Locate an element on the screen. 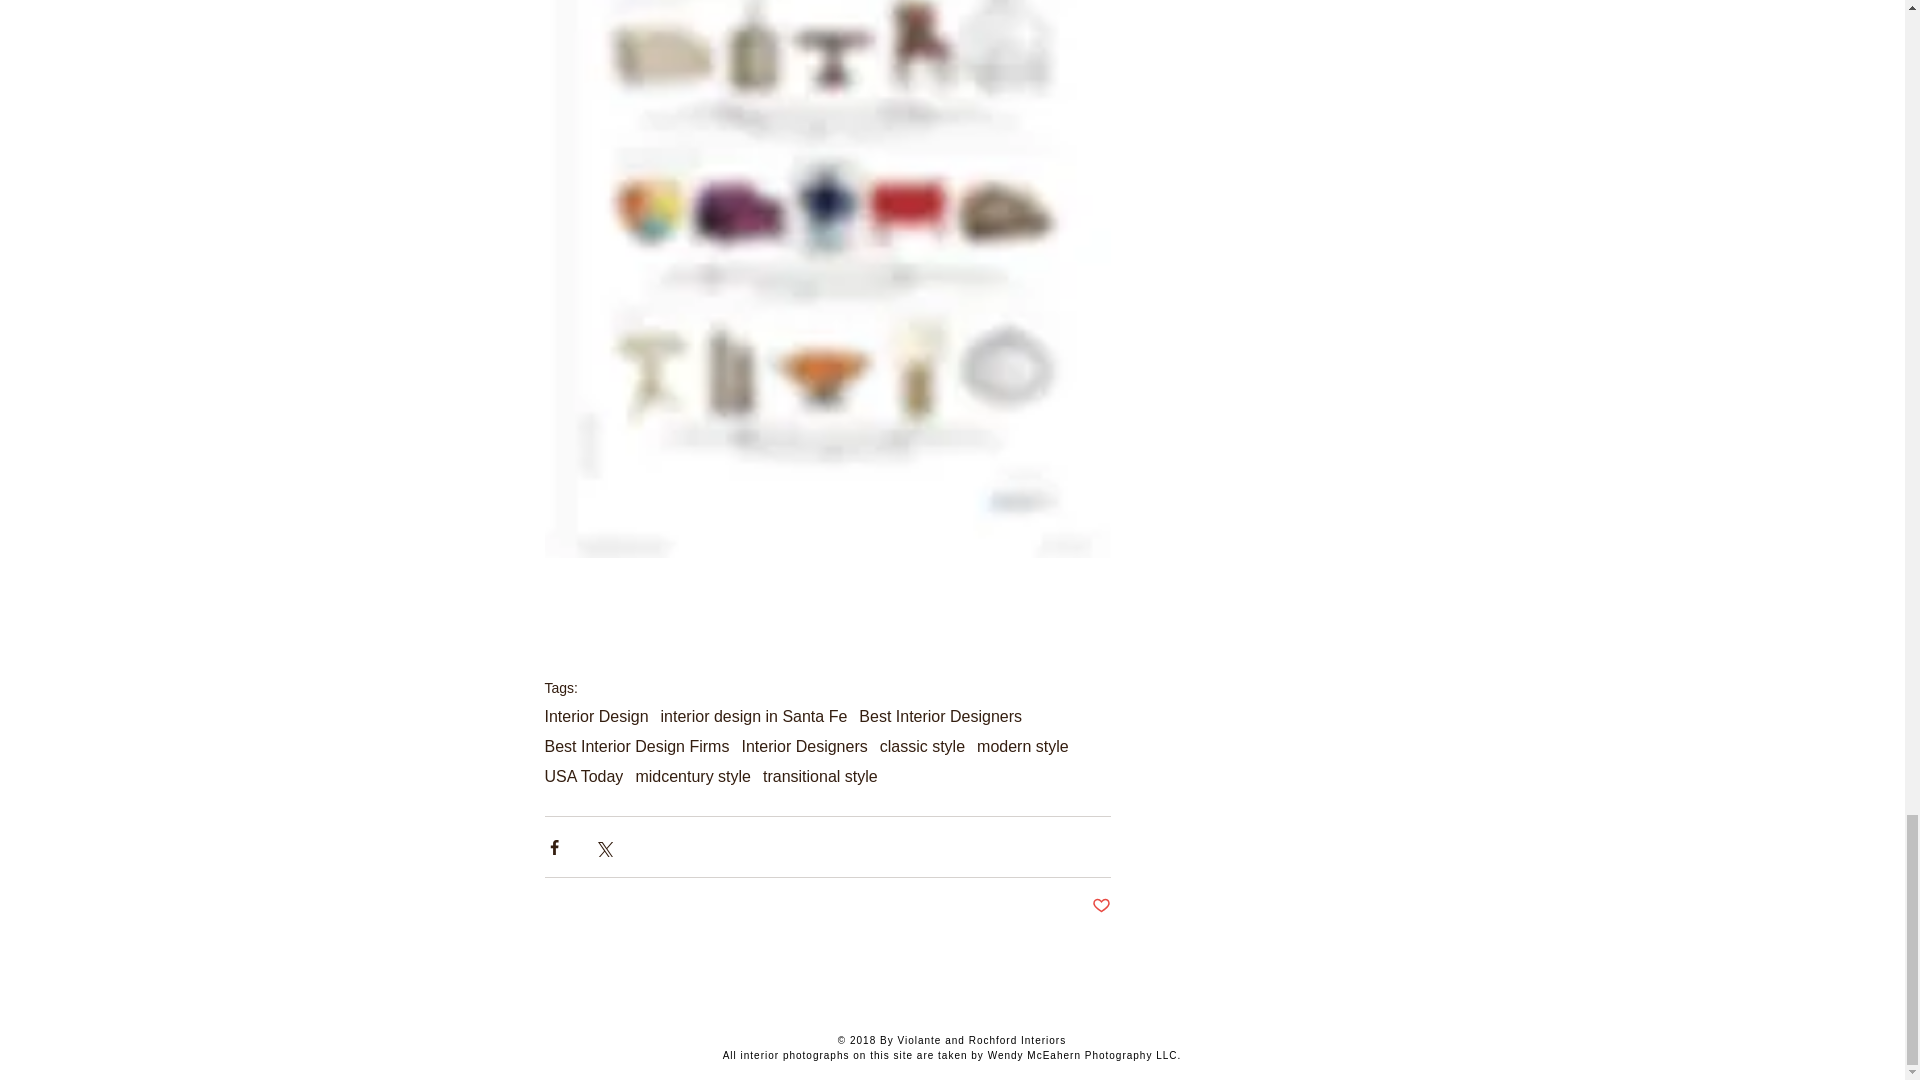  Best Interior Designers is located at coordinates (940, 716).